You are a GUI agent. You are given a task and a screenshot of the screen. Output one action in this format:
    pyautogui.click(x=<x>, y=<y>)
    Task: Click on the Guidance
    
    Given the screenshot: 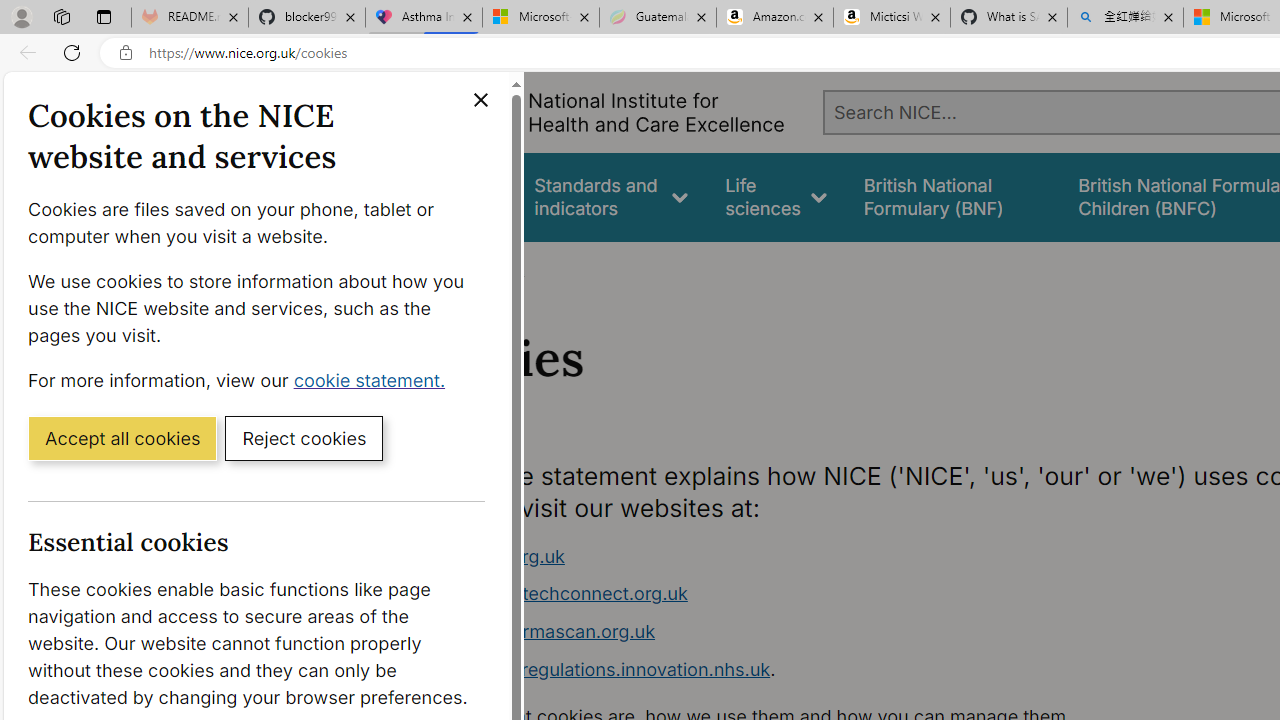 What is the action you would take?
    pyautogui.click(x=458, y=196)
    